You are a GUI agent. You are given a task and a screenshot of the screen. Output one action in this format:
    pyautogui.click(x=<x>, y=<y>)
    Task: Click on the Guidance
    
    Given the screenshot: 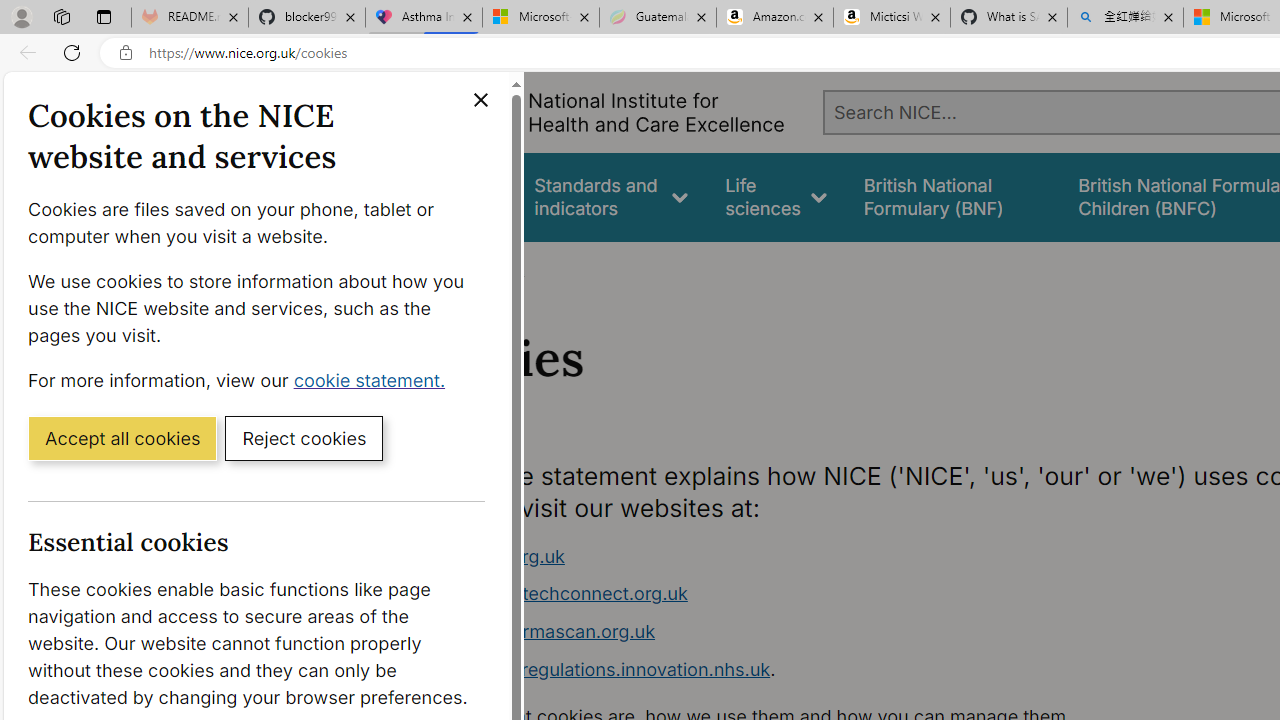 What is the action you would take?
    pyautogui.click(x=458, y=196)
    